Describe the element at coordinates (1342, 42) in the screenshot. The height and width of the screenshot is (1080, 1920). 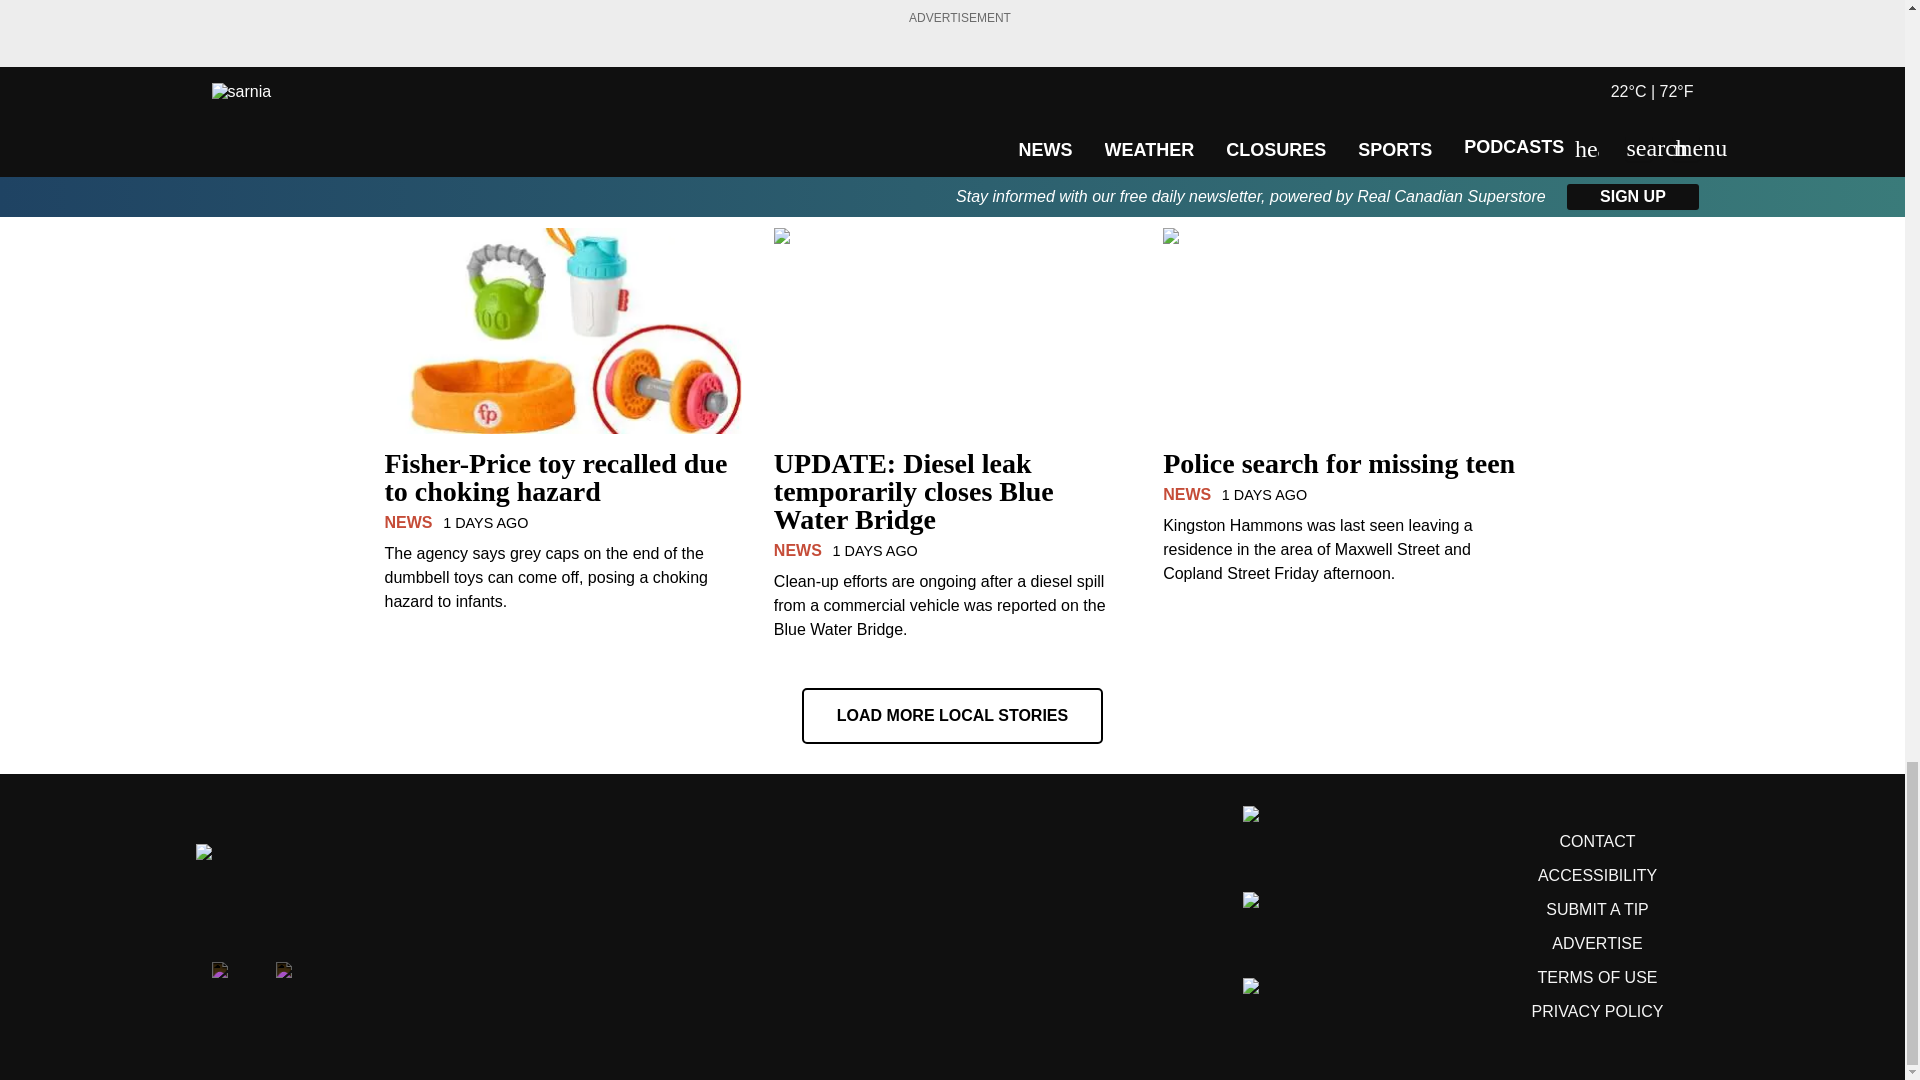
I see `Scoreboard, Sept 1` at that location.